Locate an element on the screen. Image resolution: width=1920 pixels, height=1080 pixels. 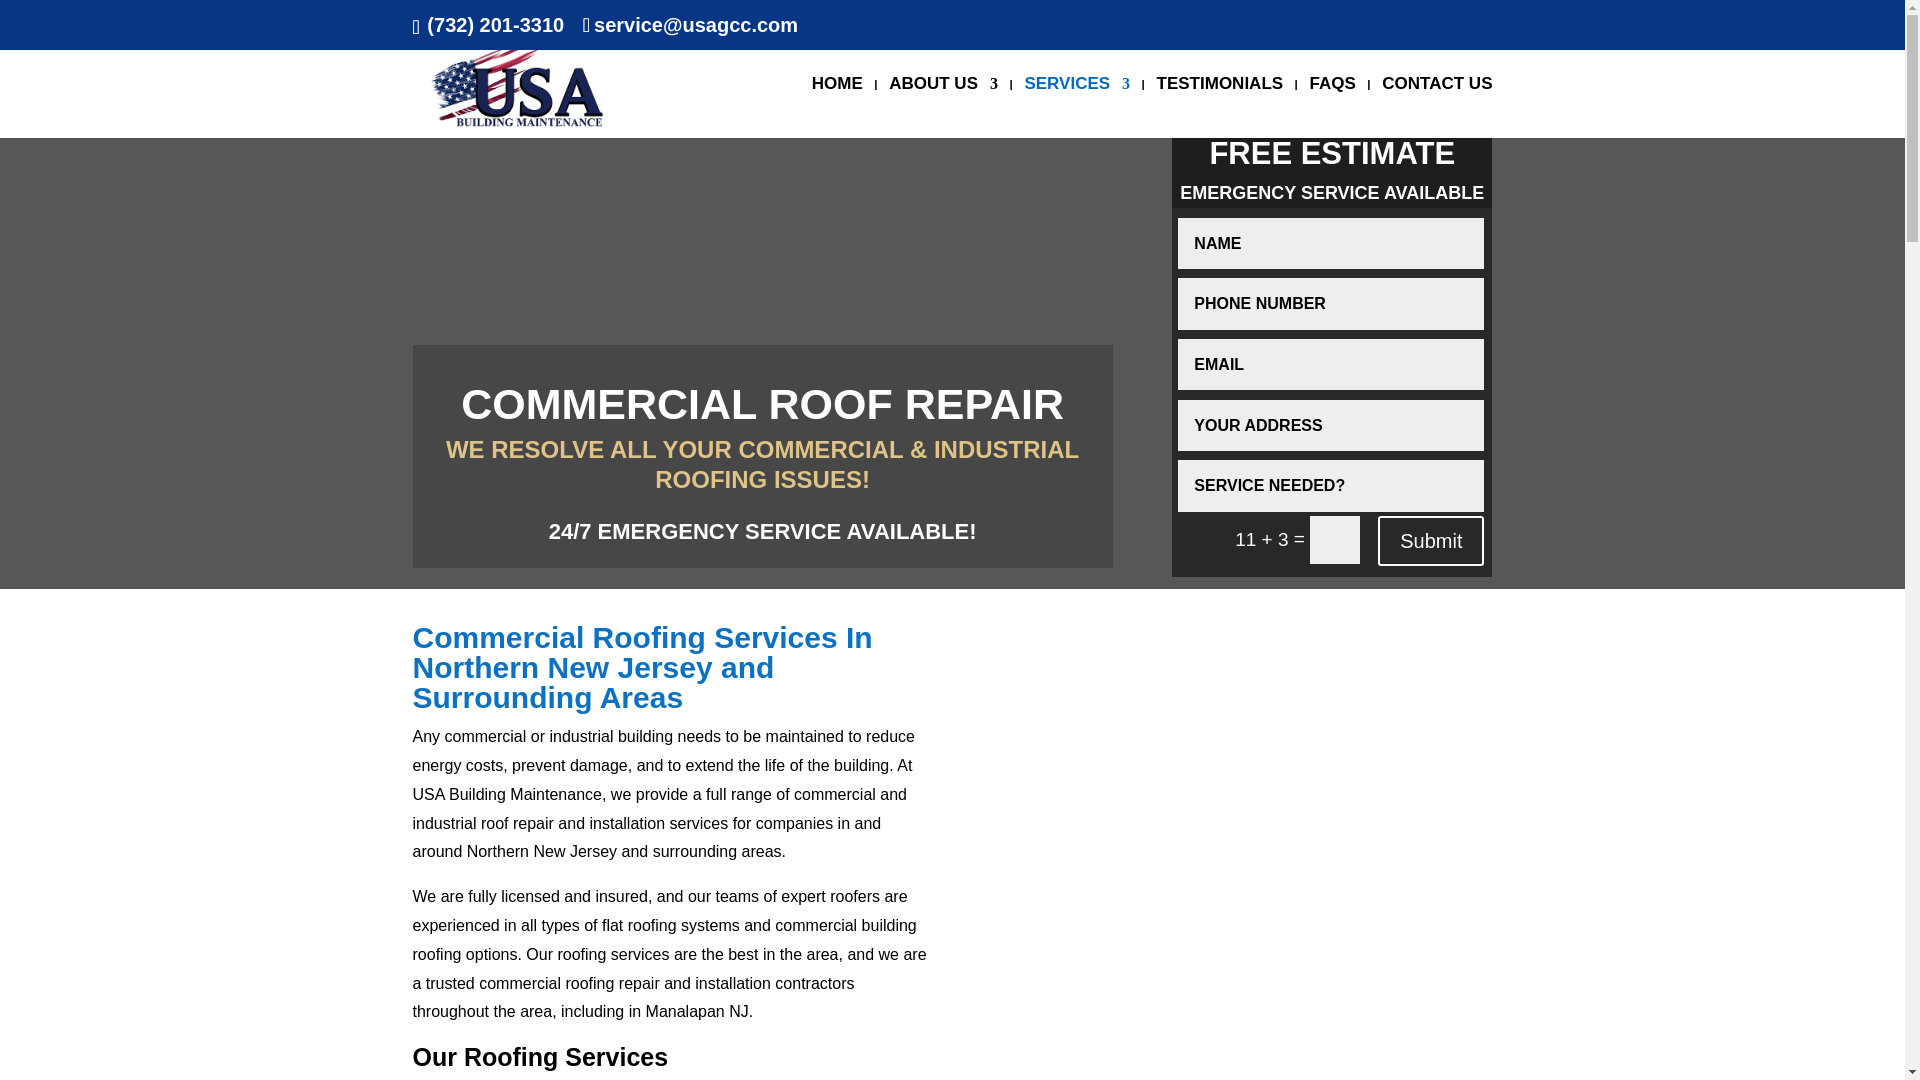
Submit is located at coordinates (1431, 540).